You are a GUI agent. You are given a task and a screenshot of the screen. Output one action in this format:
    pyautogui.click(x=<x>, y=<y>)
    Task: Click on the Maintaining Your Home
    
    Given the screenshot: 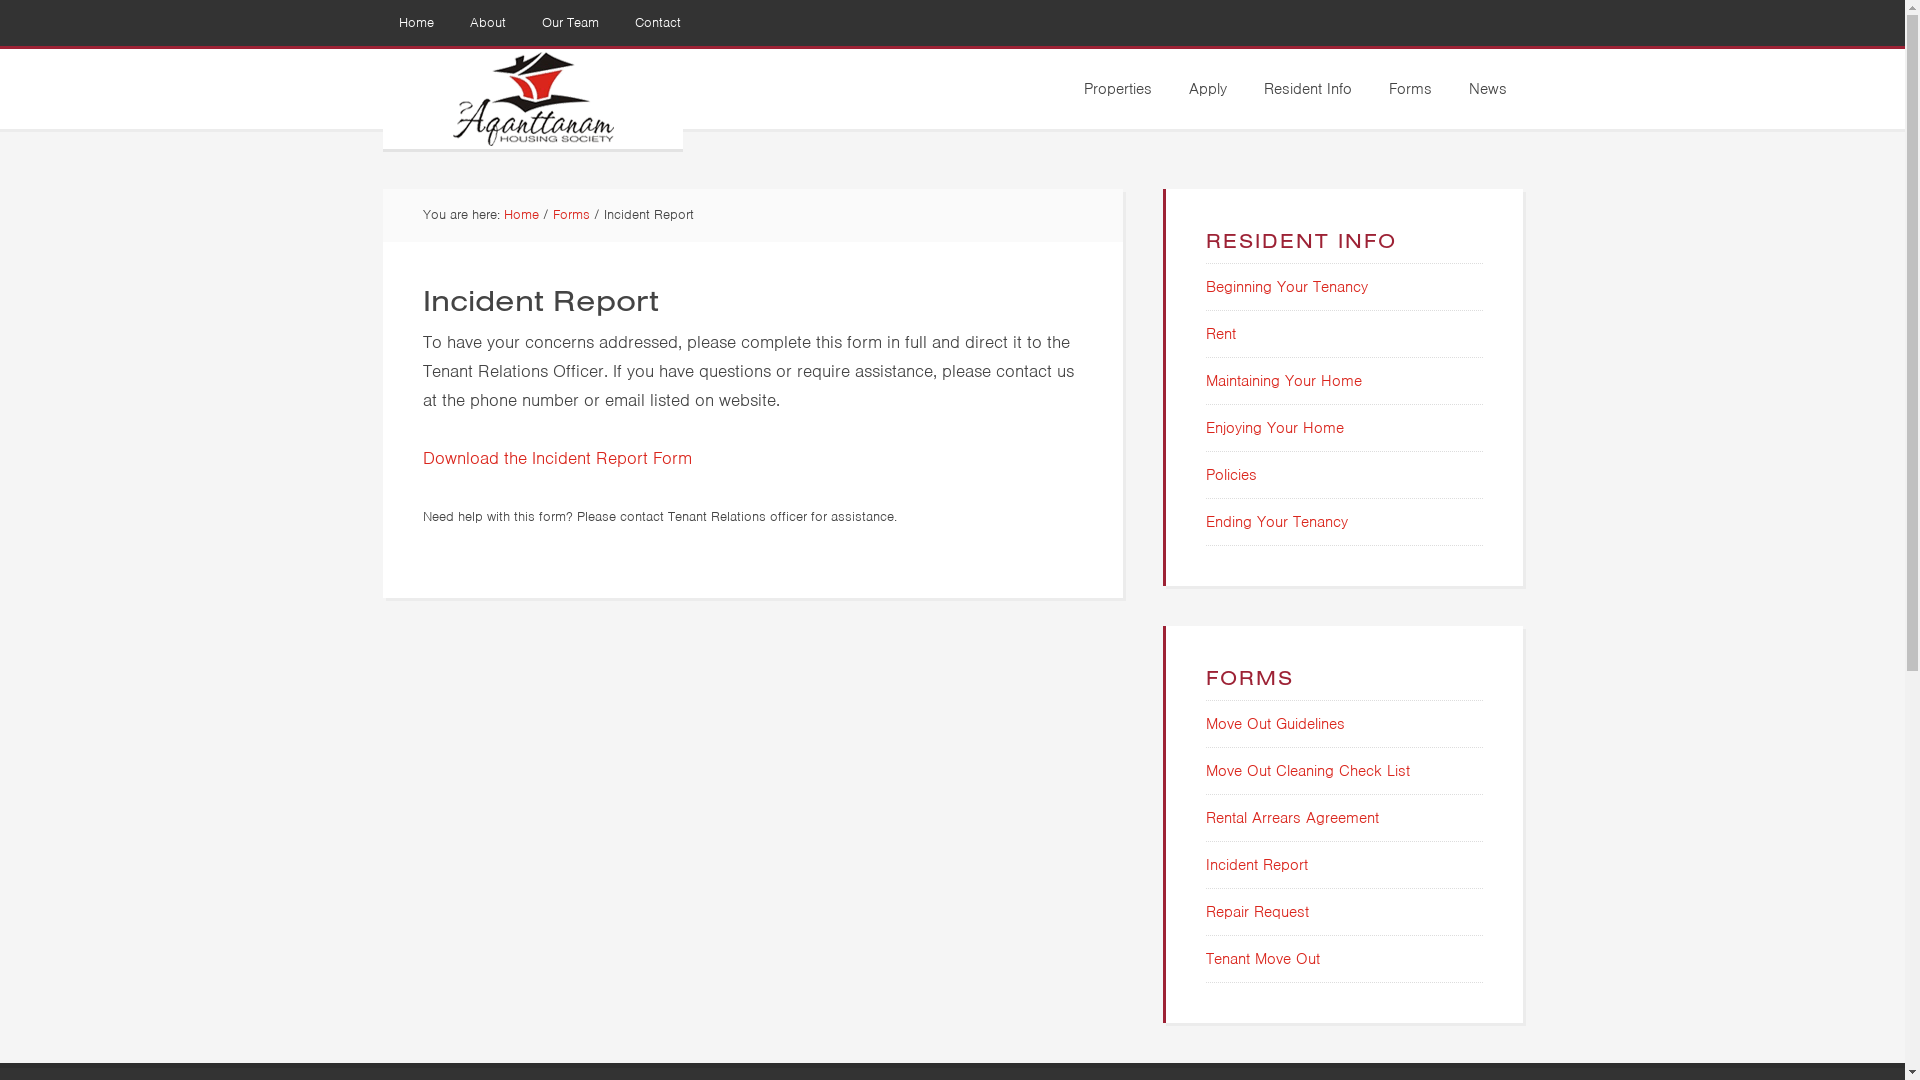 What is the action you would take?
    pyautogui.click(x=1284, y=381)
    